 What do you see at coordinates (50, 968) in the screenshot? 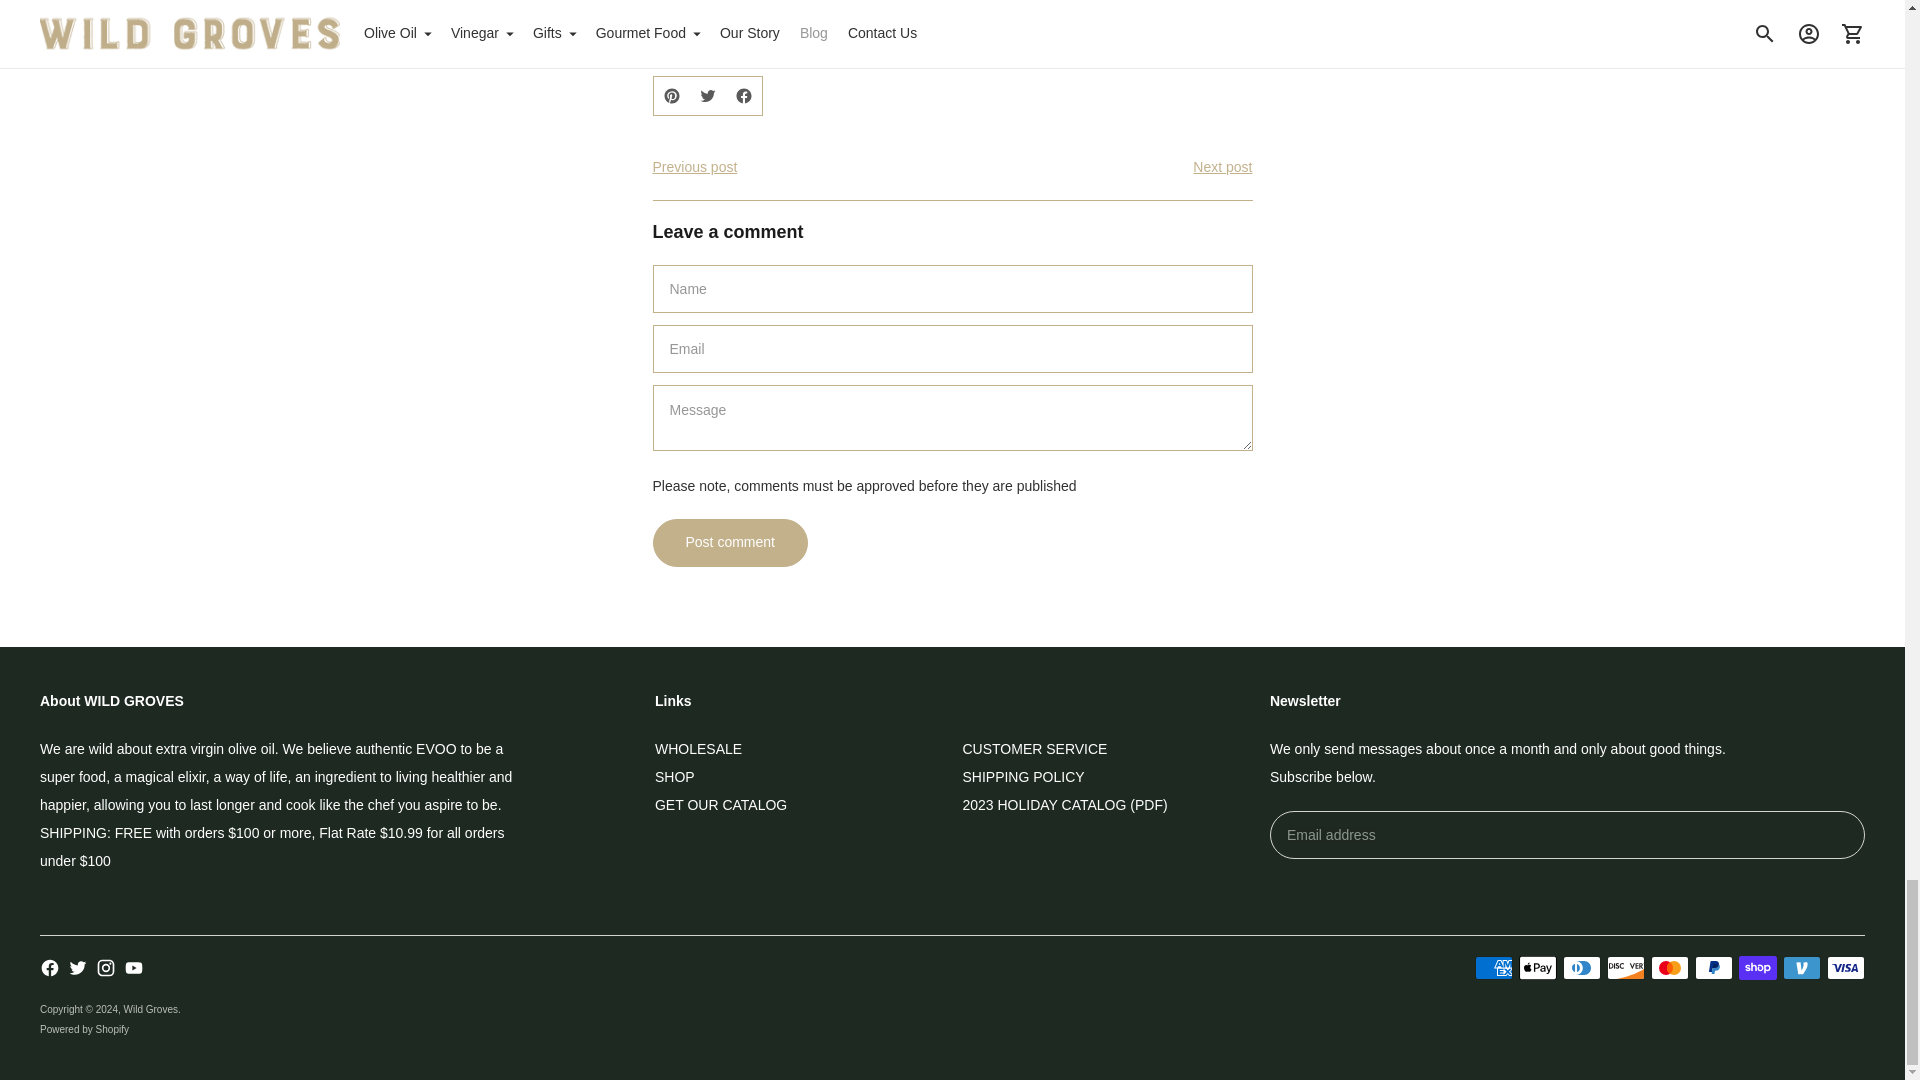
I see `Wild Groves on Facebook` at bounding box center [50, 968].